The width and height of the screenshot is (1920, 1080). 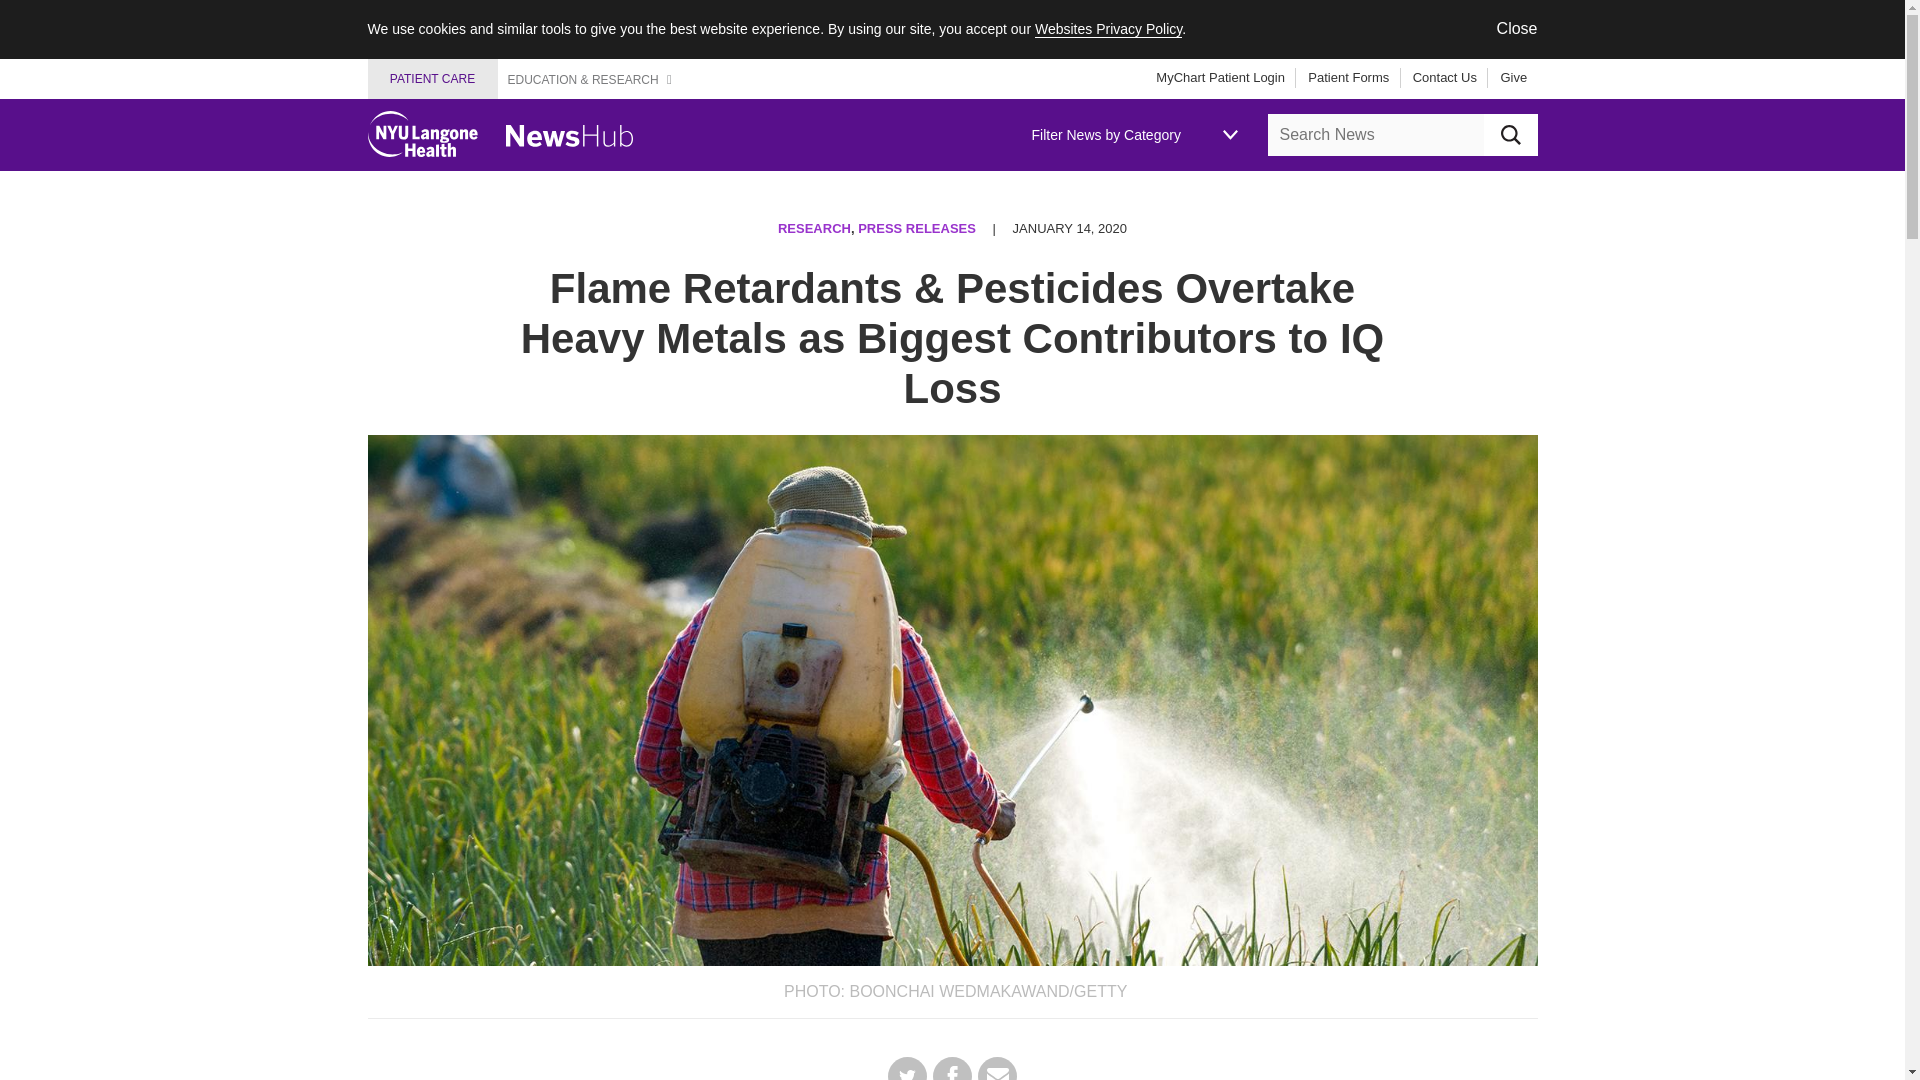 I want to click on Twitter, so click(x=907, y=1068).